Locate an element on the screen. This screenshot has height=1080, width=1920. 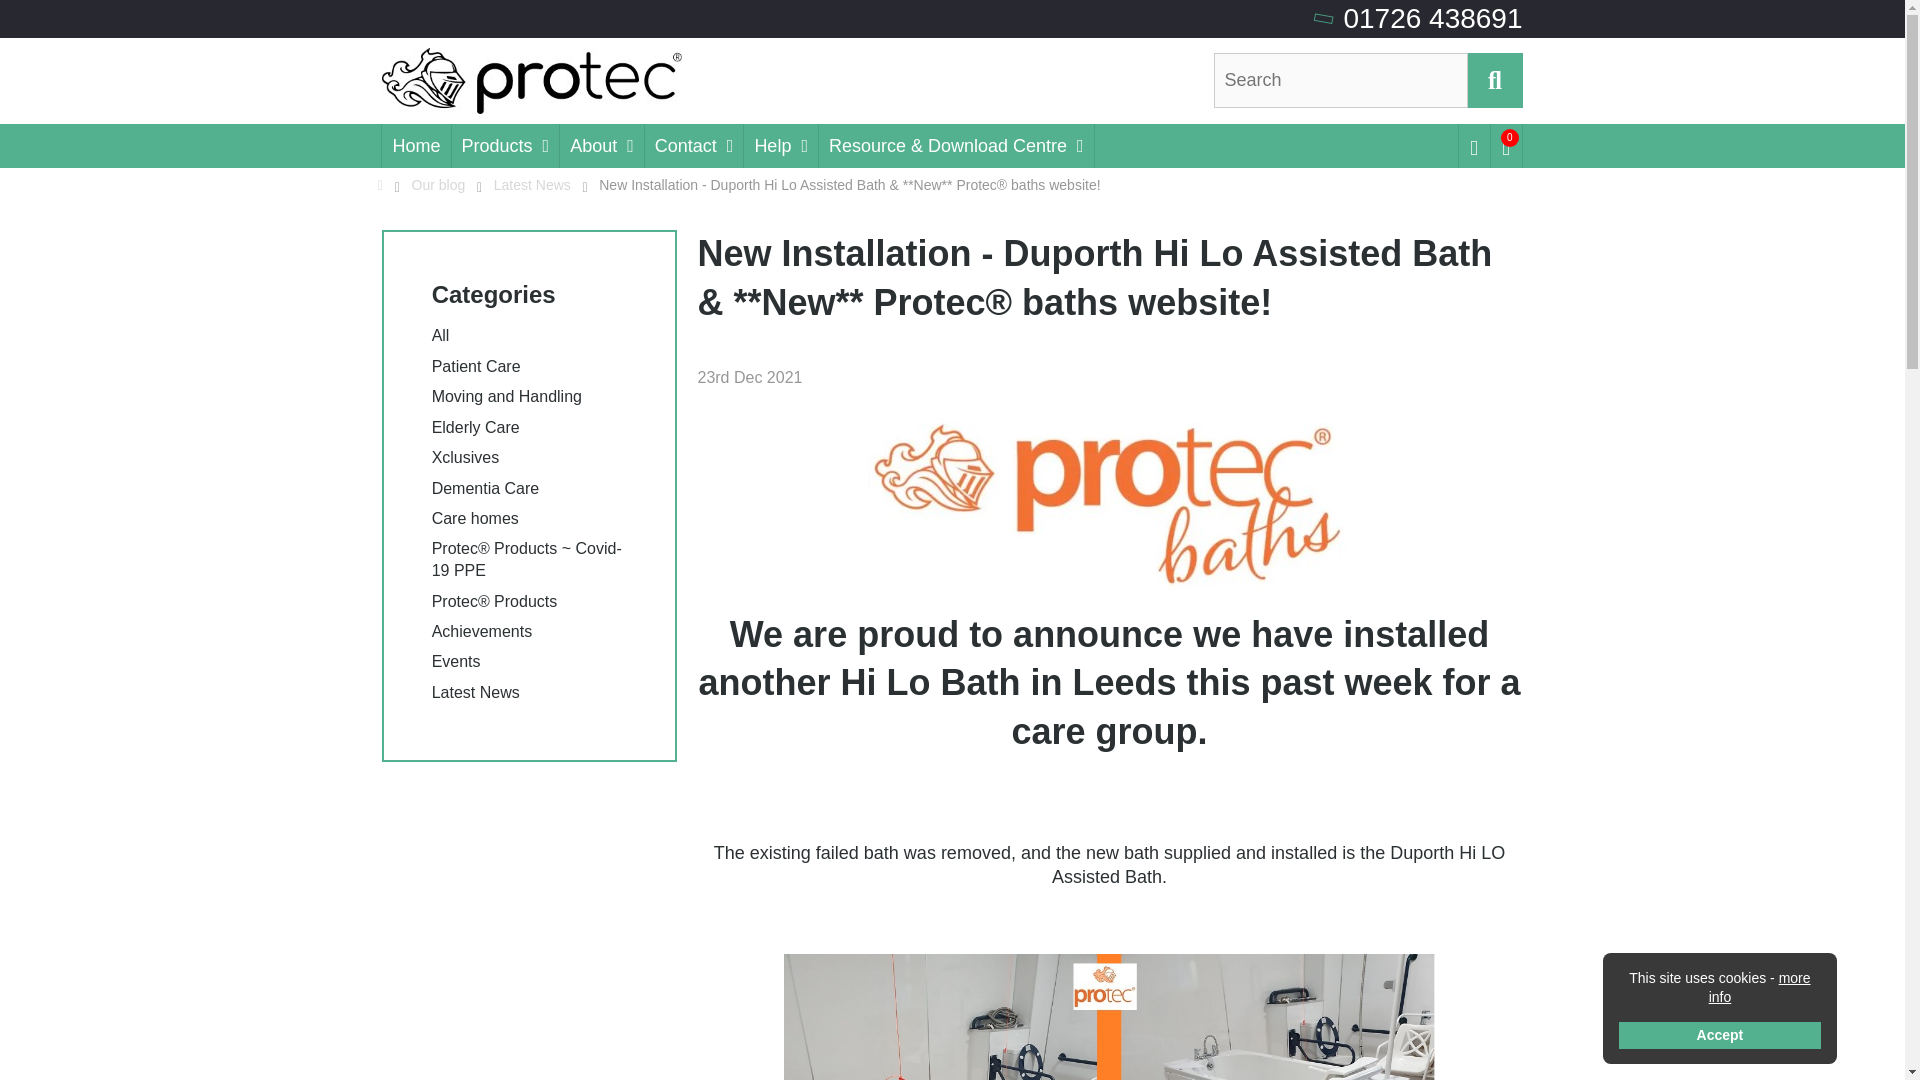
Products is located at coordinates (504, 146).